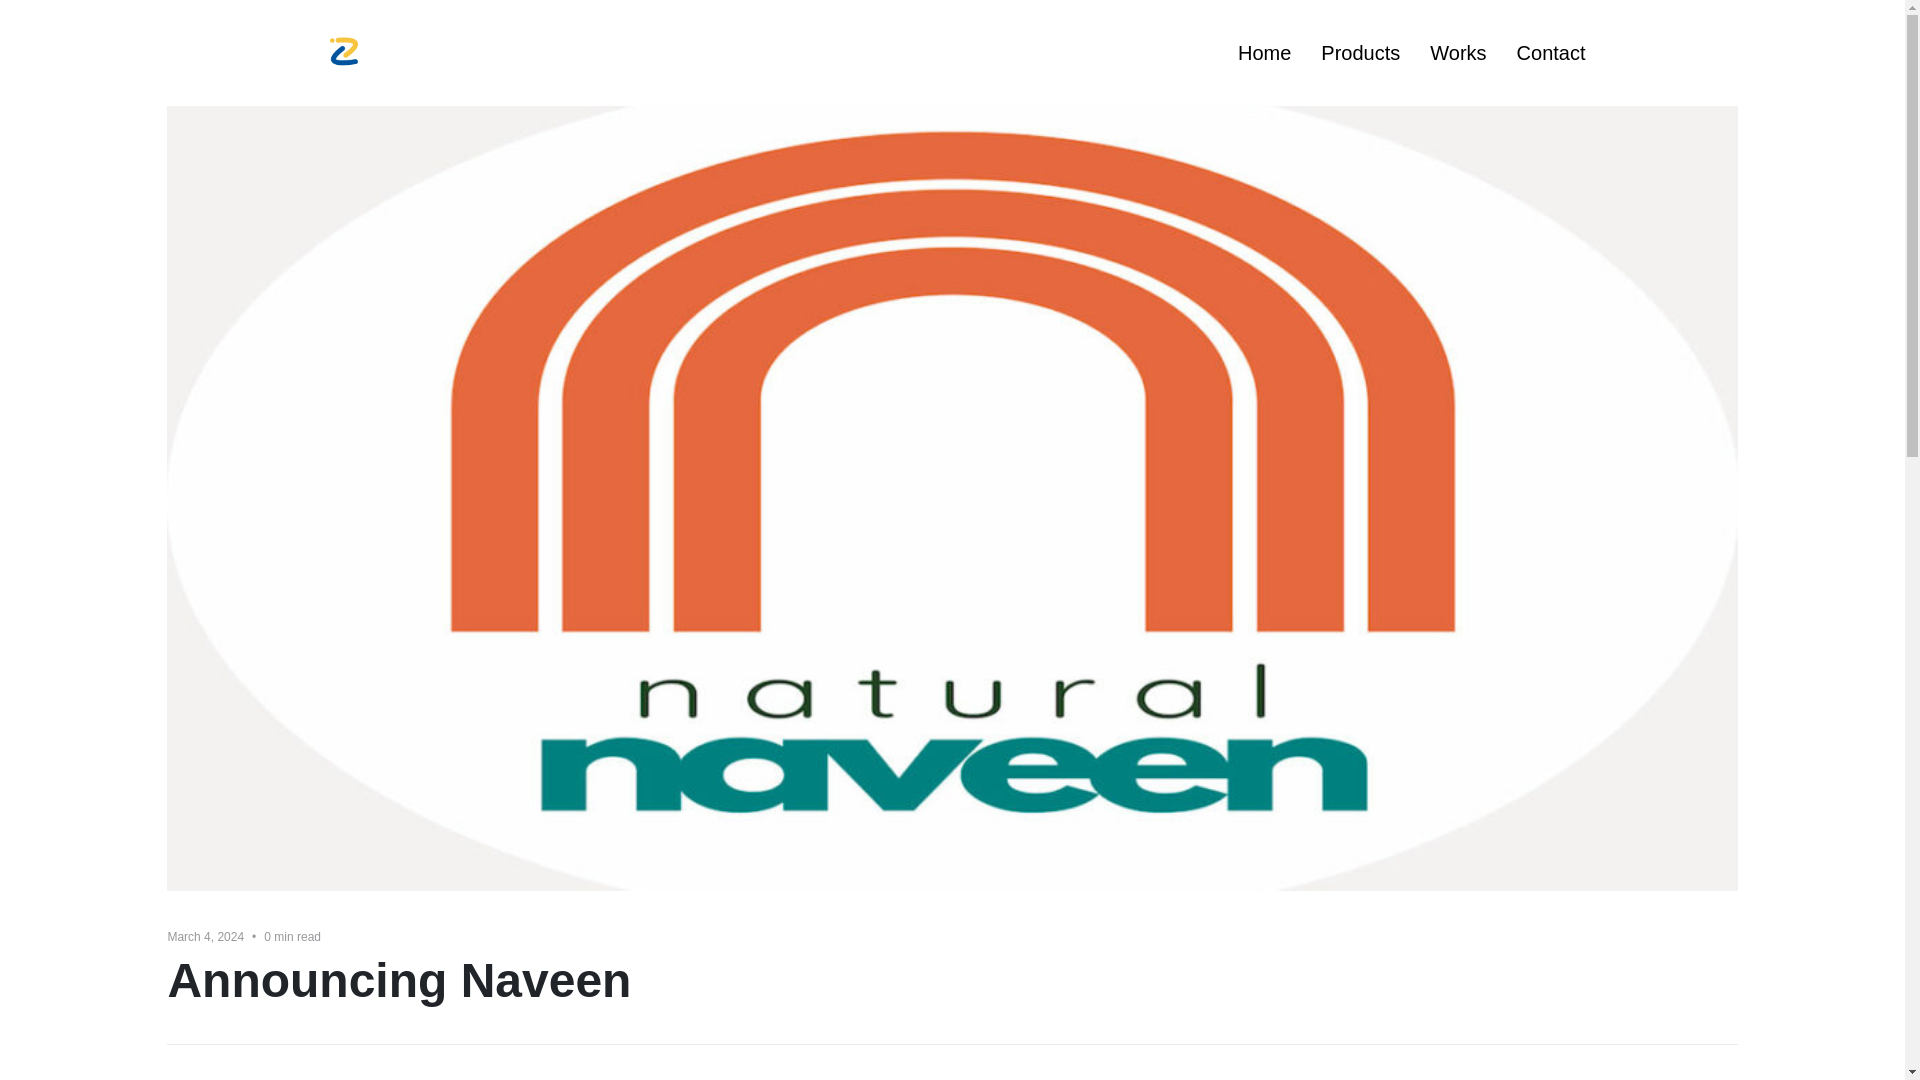  I want to click on Home, so click(1264, 52).